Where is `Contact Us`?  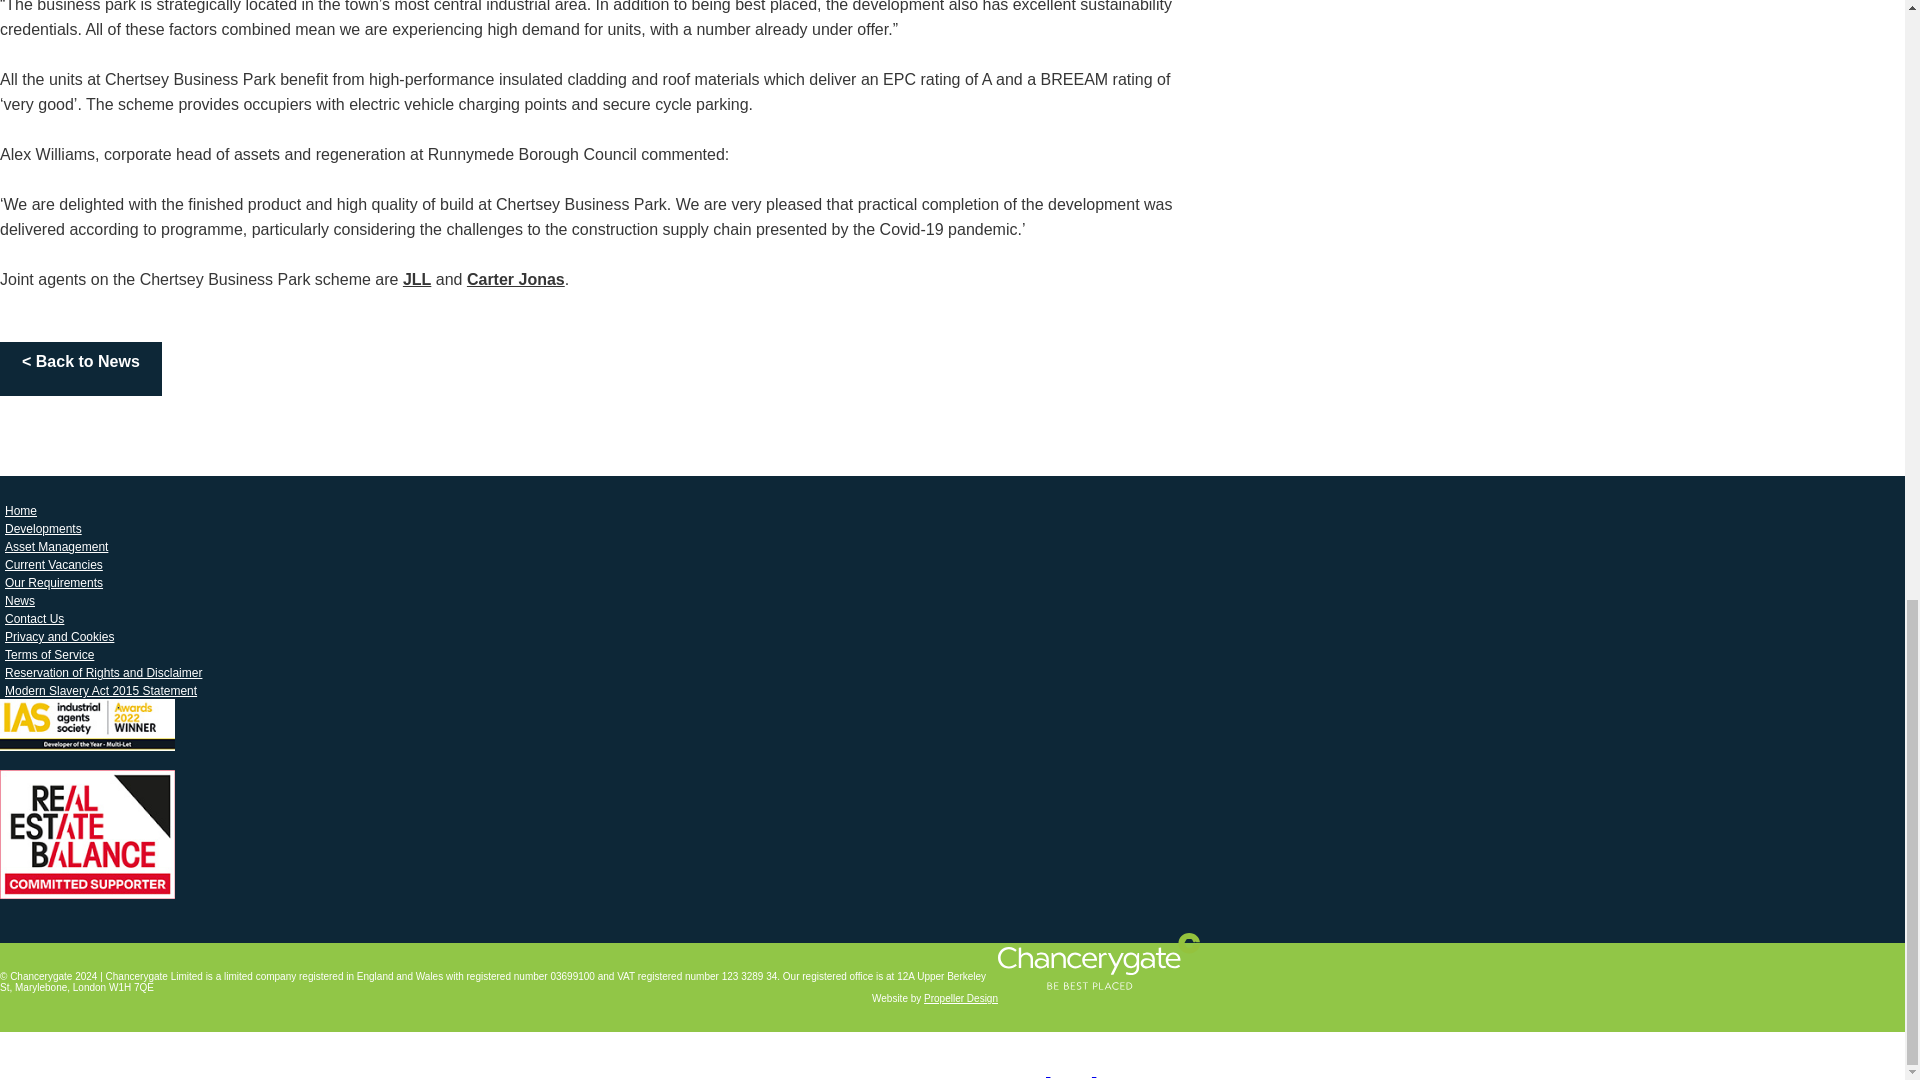 Contact Us is located at coordinates (34, 618).